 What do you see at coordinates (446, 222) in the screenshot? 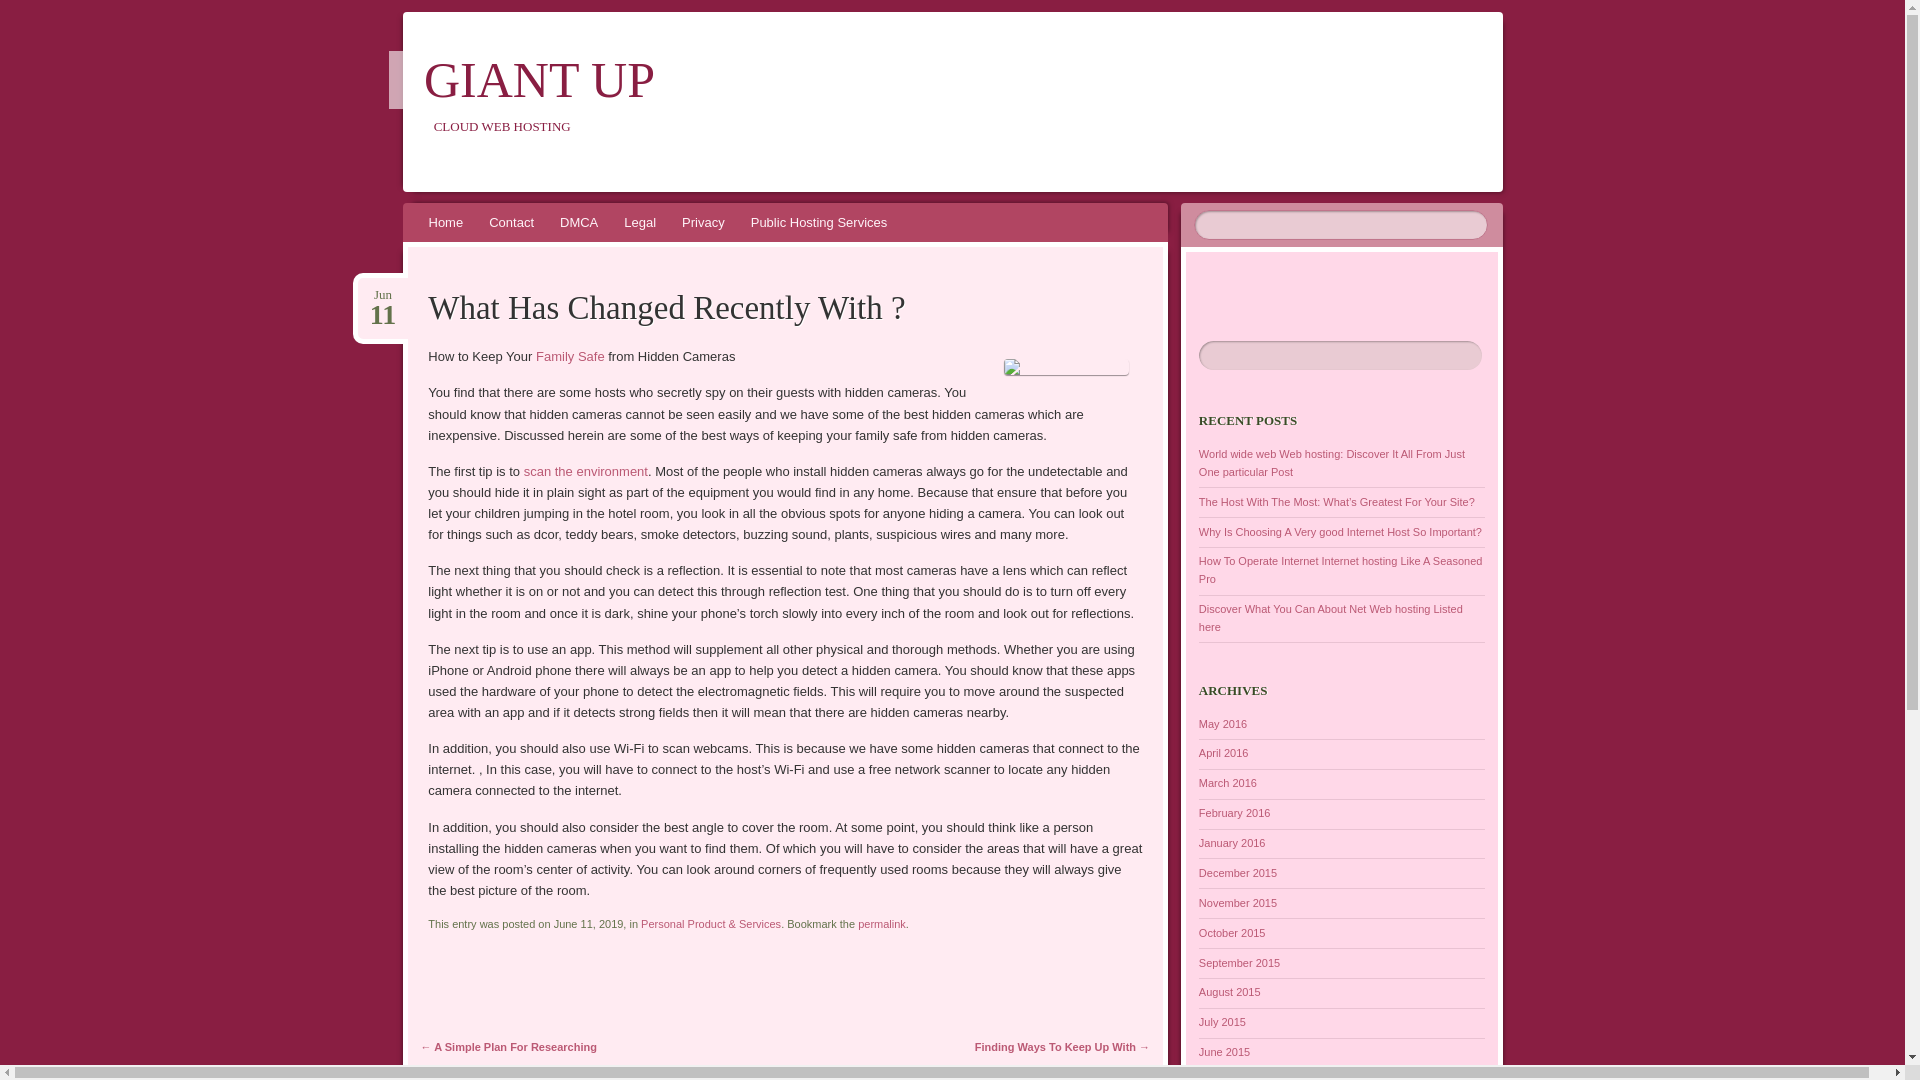
I see `Home` at bounding box center [446, 222].